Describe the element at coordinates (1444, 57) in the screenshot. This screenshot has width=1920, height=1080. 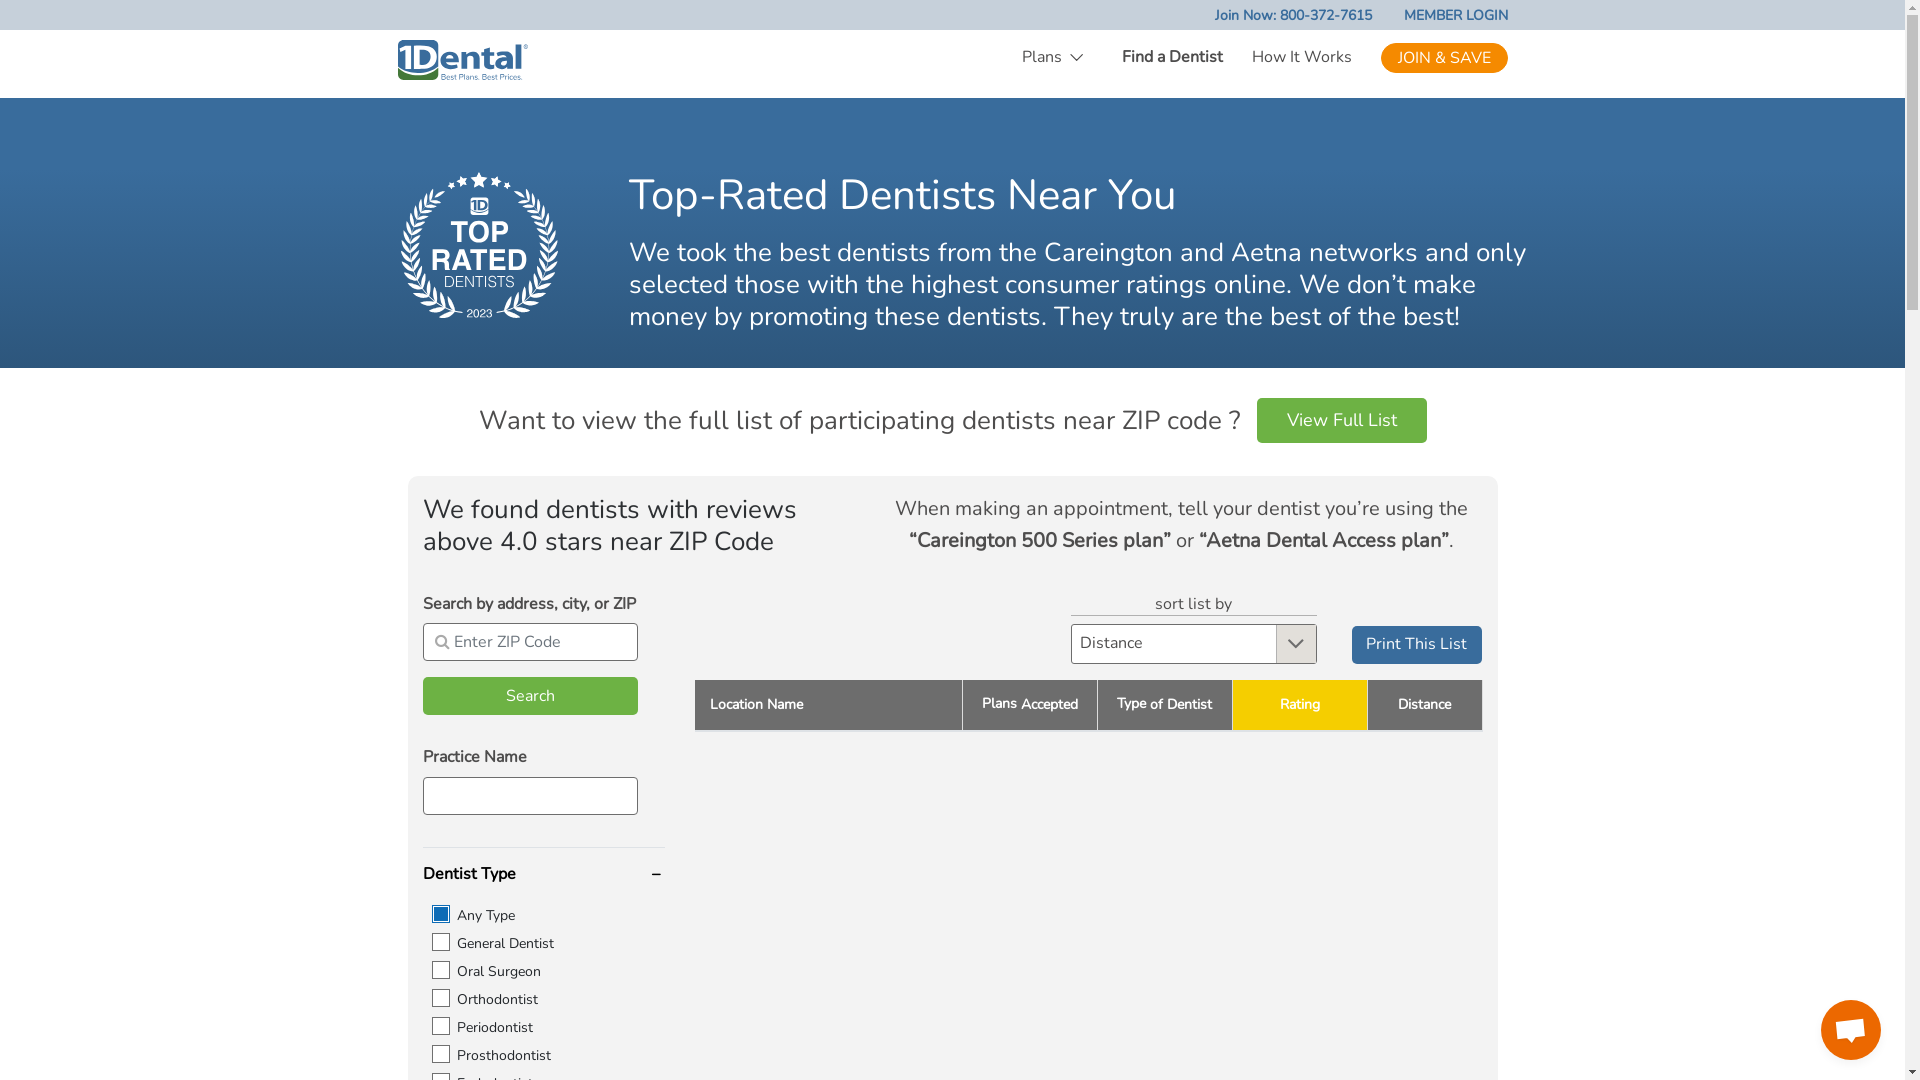
I see `JOIN & SAVE` at that location.